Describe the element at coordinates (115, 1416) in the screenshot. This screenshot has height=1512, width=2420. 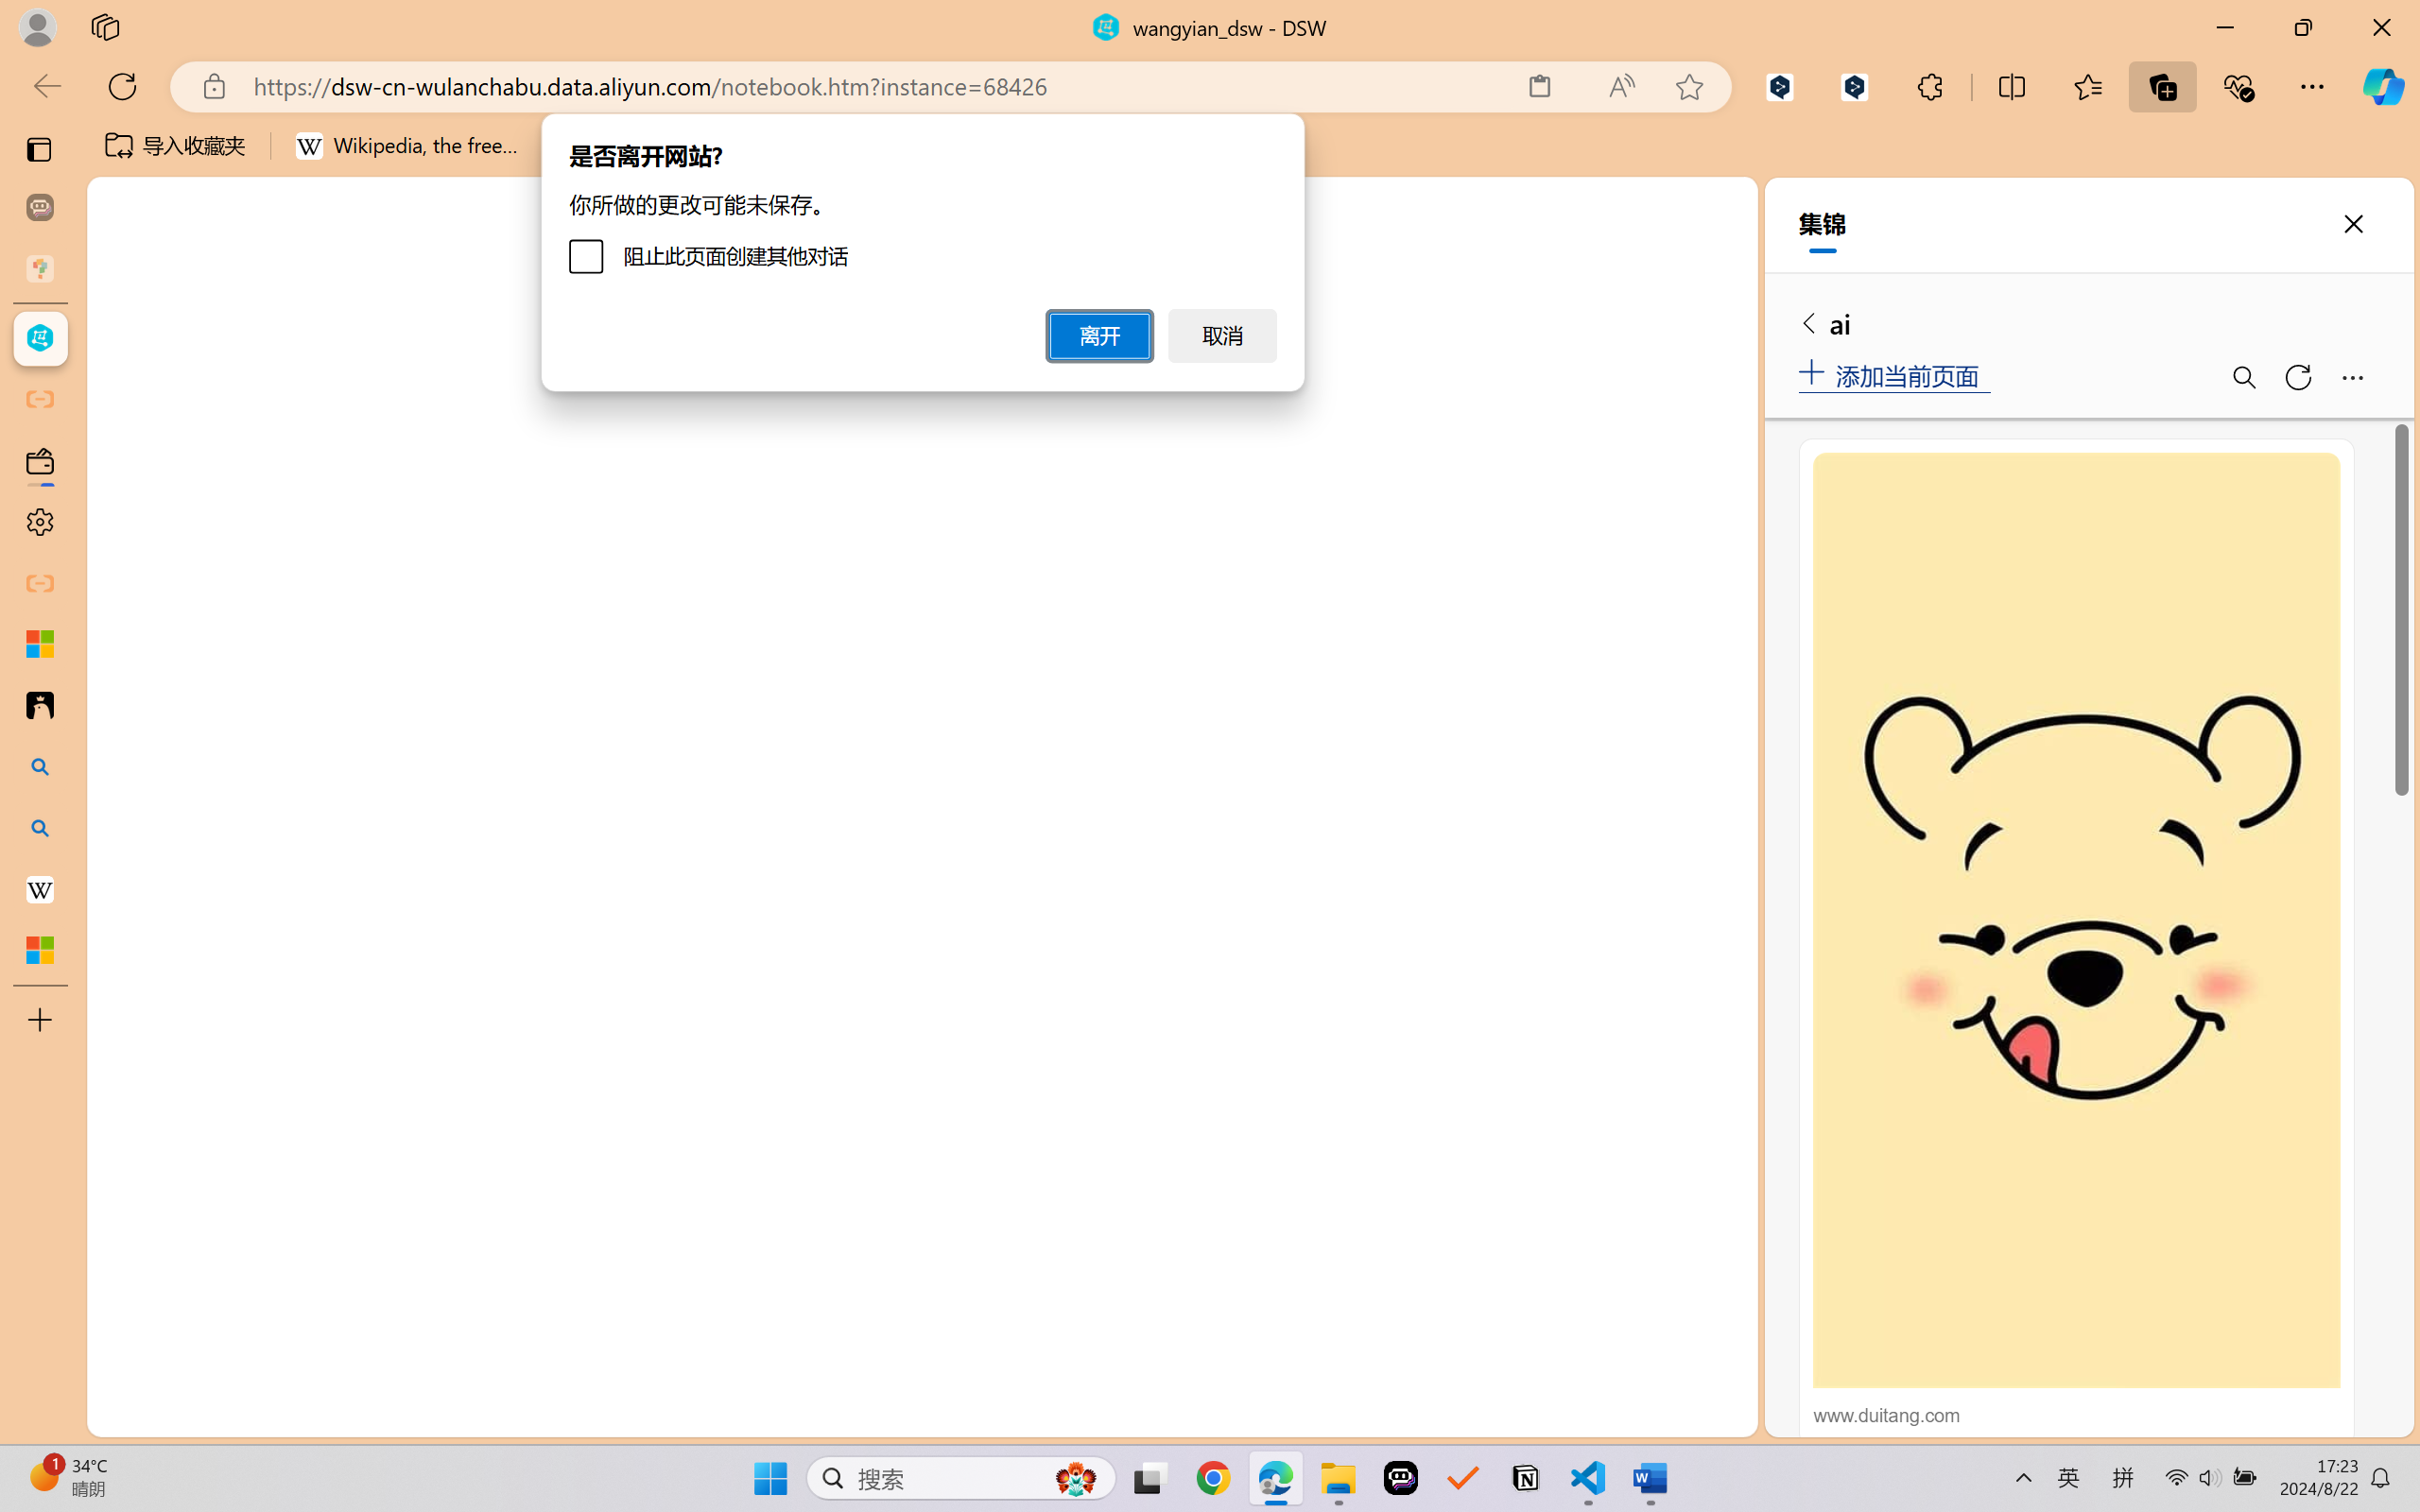
I see `remote` at that location.